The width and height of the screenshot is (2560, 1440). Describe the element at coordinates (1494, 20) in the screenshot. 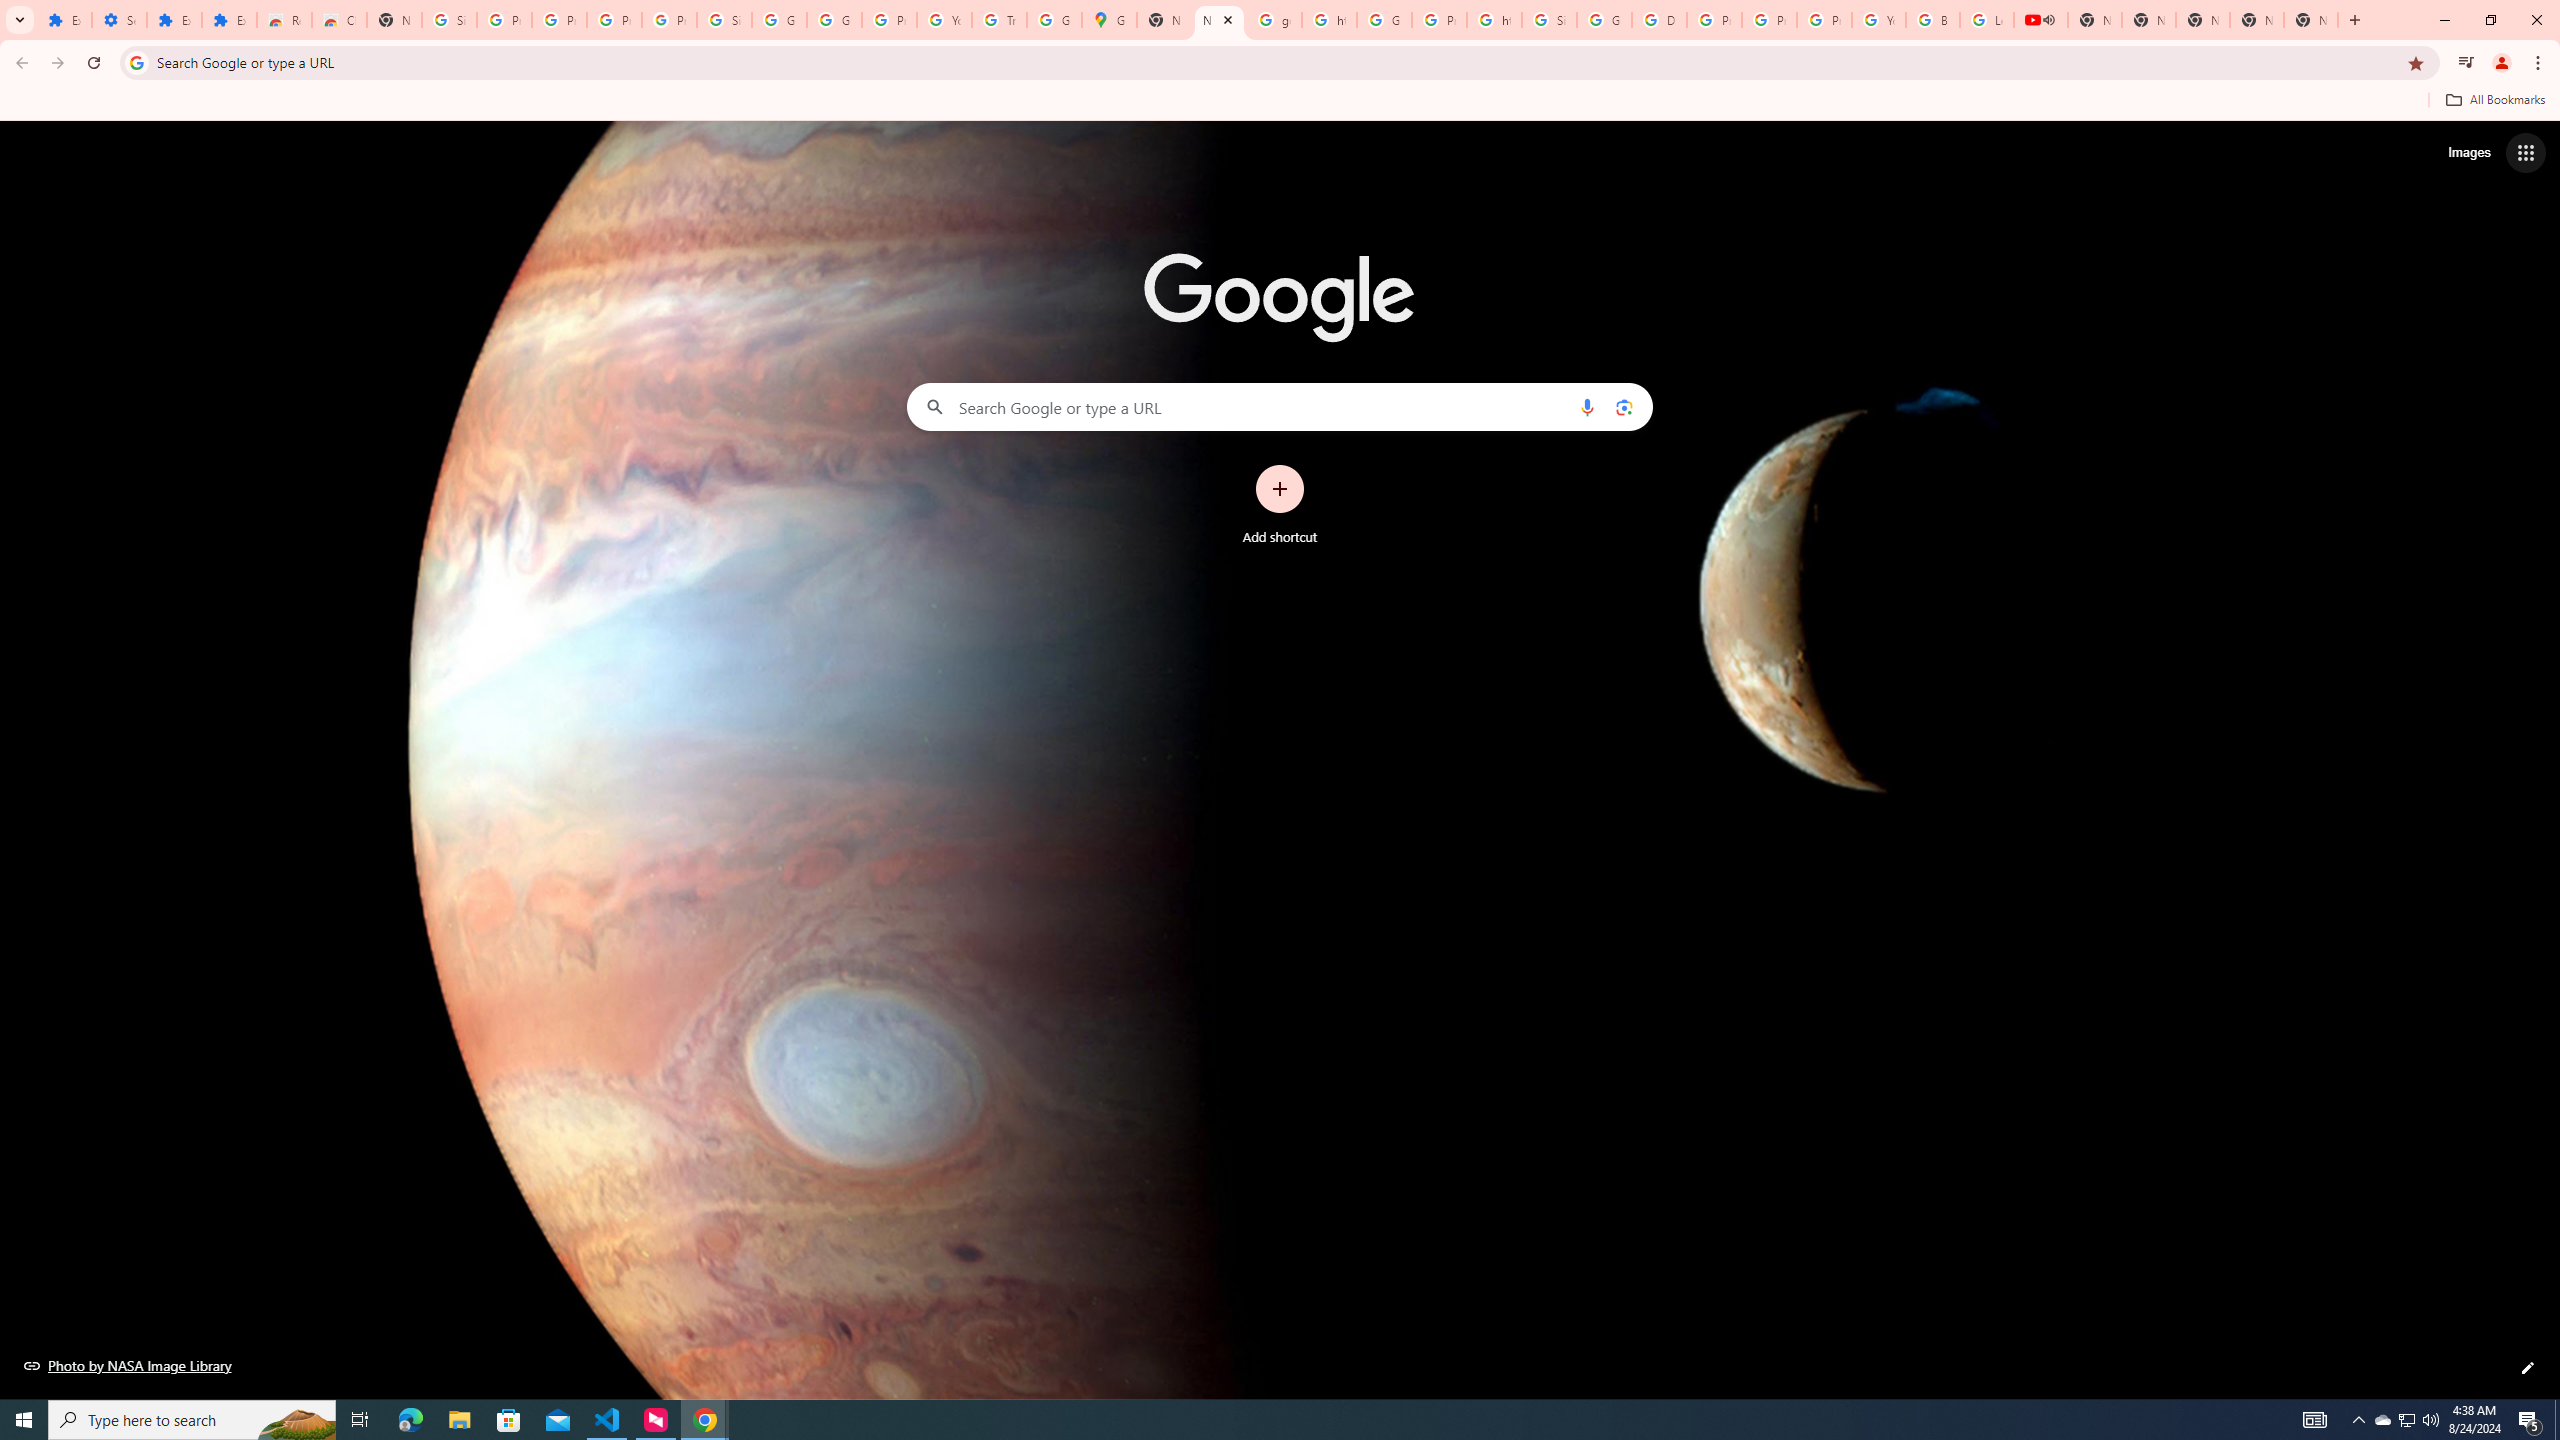

I see `https://scholar.google.com/` at that location.